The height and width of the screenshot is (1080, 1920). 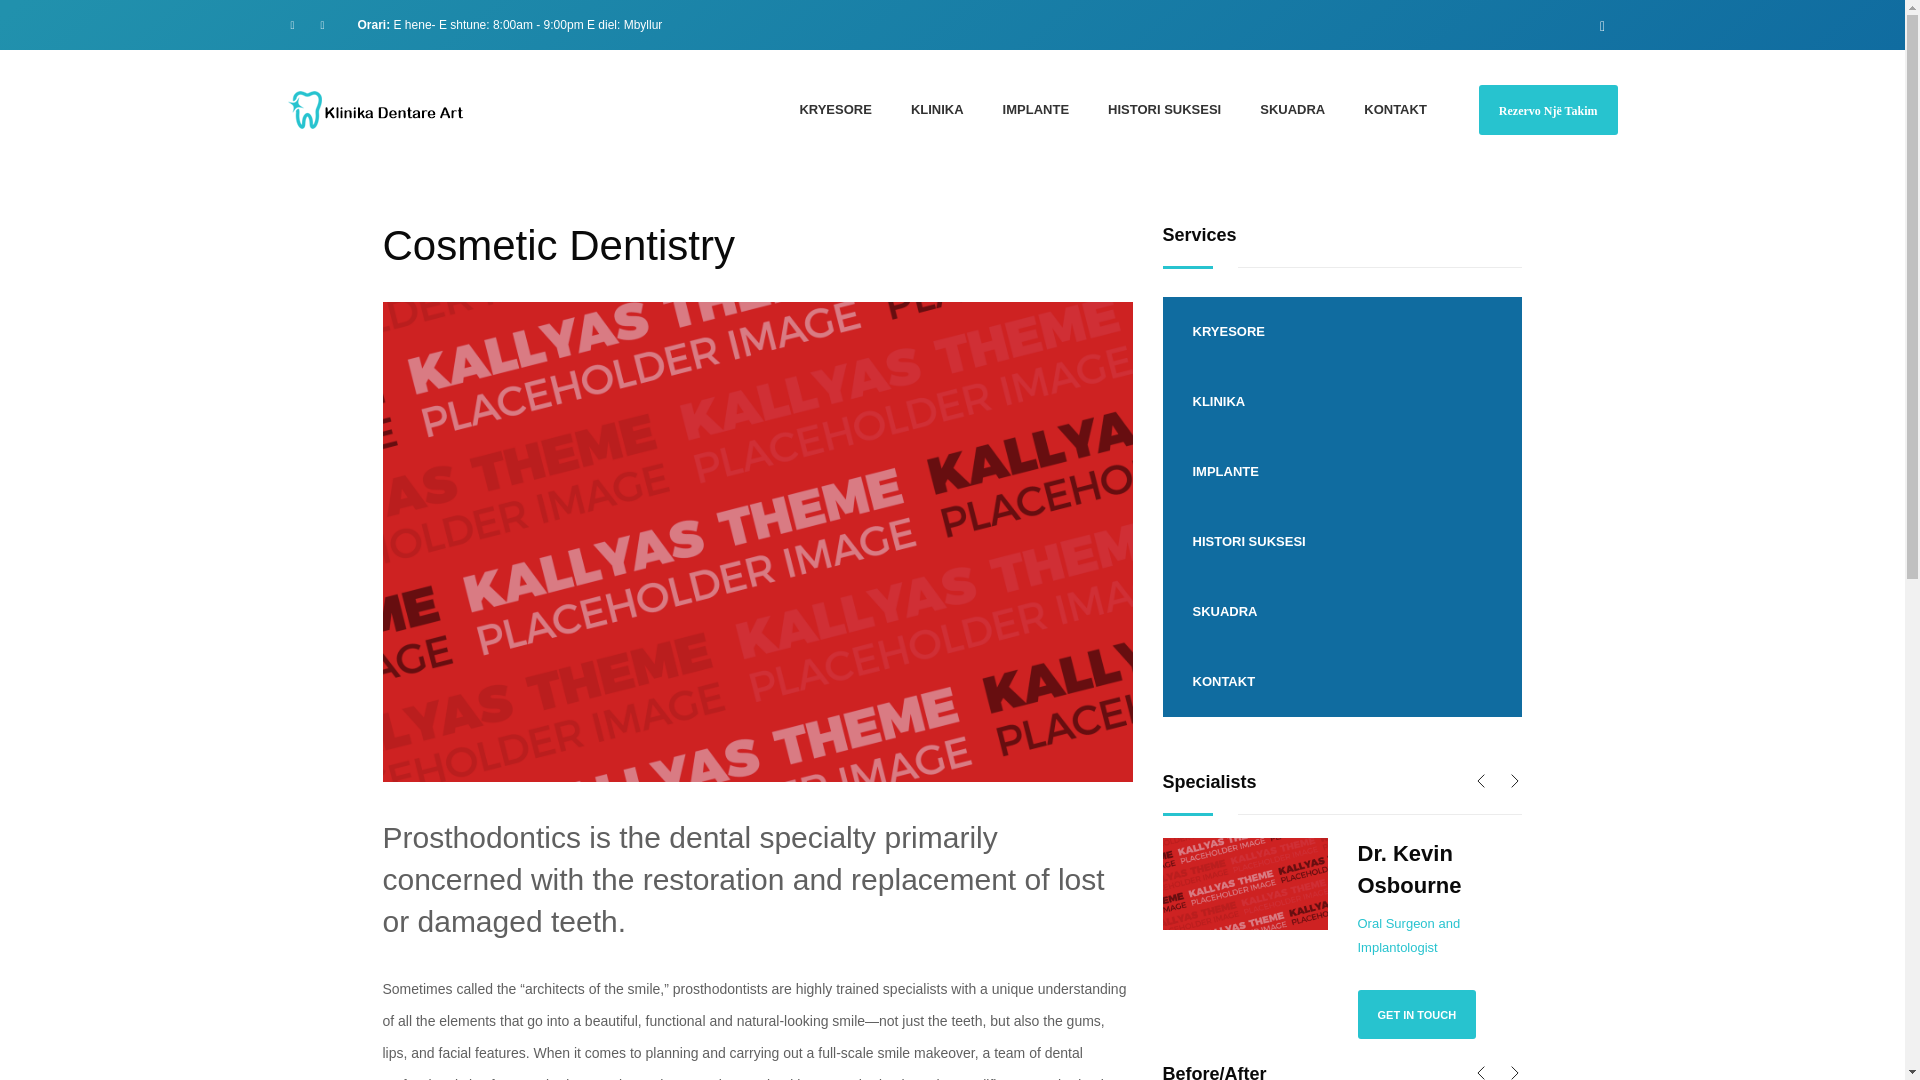 I want to click on KLINIKA, so click(x=1342, y=402).